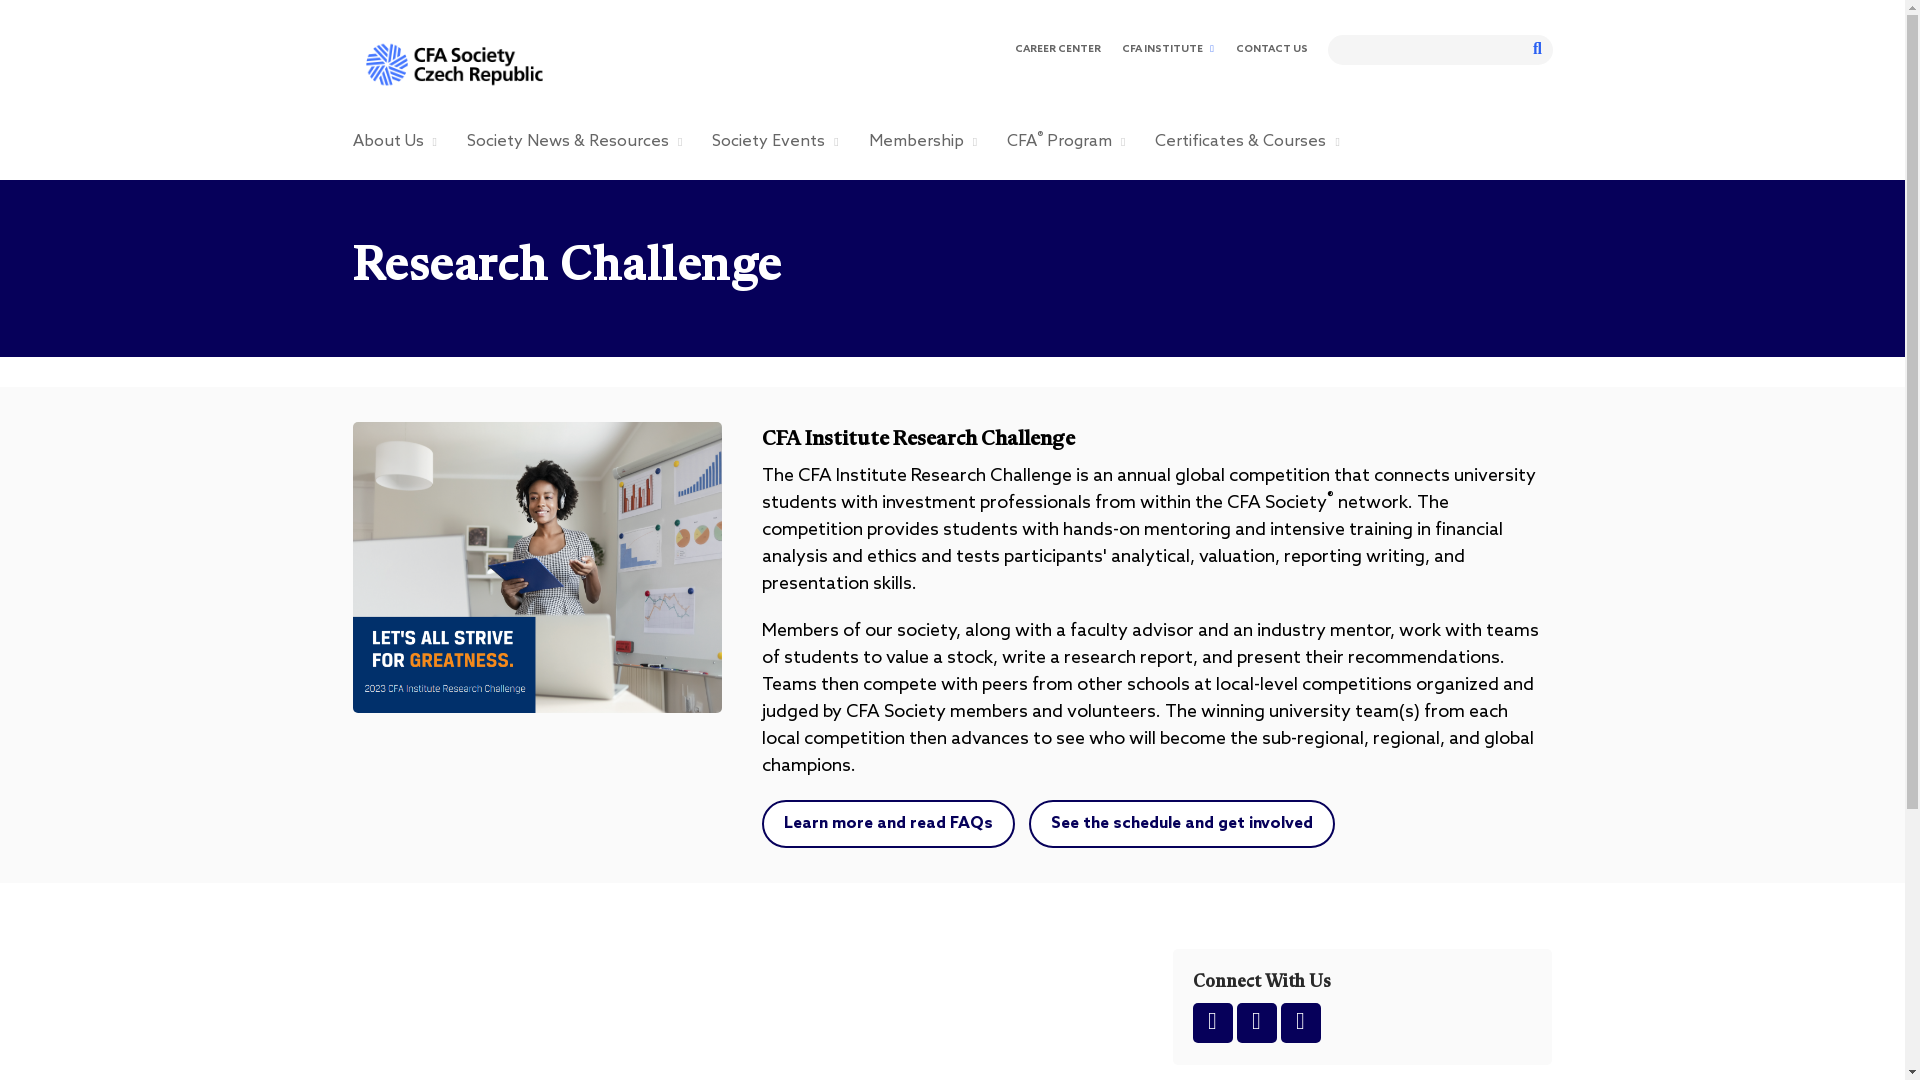 This screenshot has height=1080, width=1920. I want to click on Society Events, so click(774, 142).